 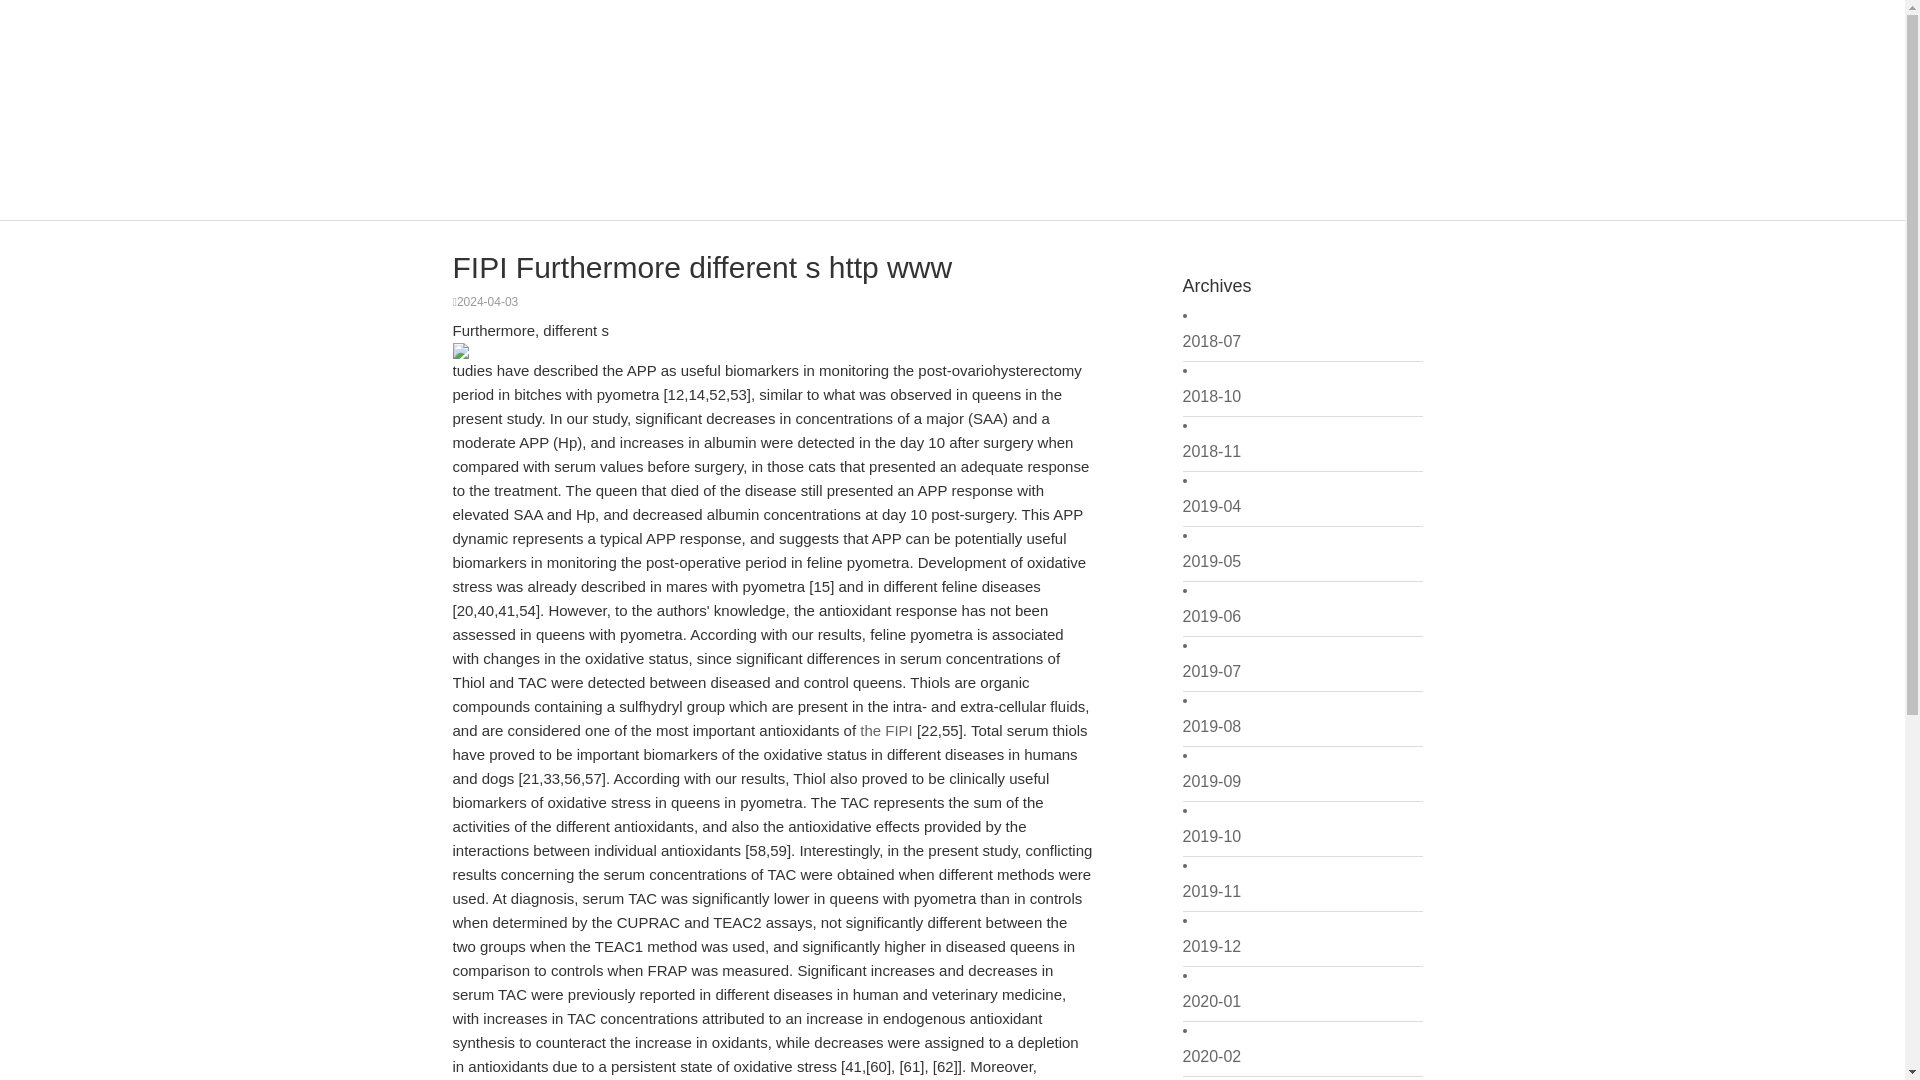 What do you see at coordinates (1302, 946) in the screenshot?
I see `2019-12` at bounding box center [1302, 946].